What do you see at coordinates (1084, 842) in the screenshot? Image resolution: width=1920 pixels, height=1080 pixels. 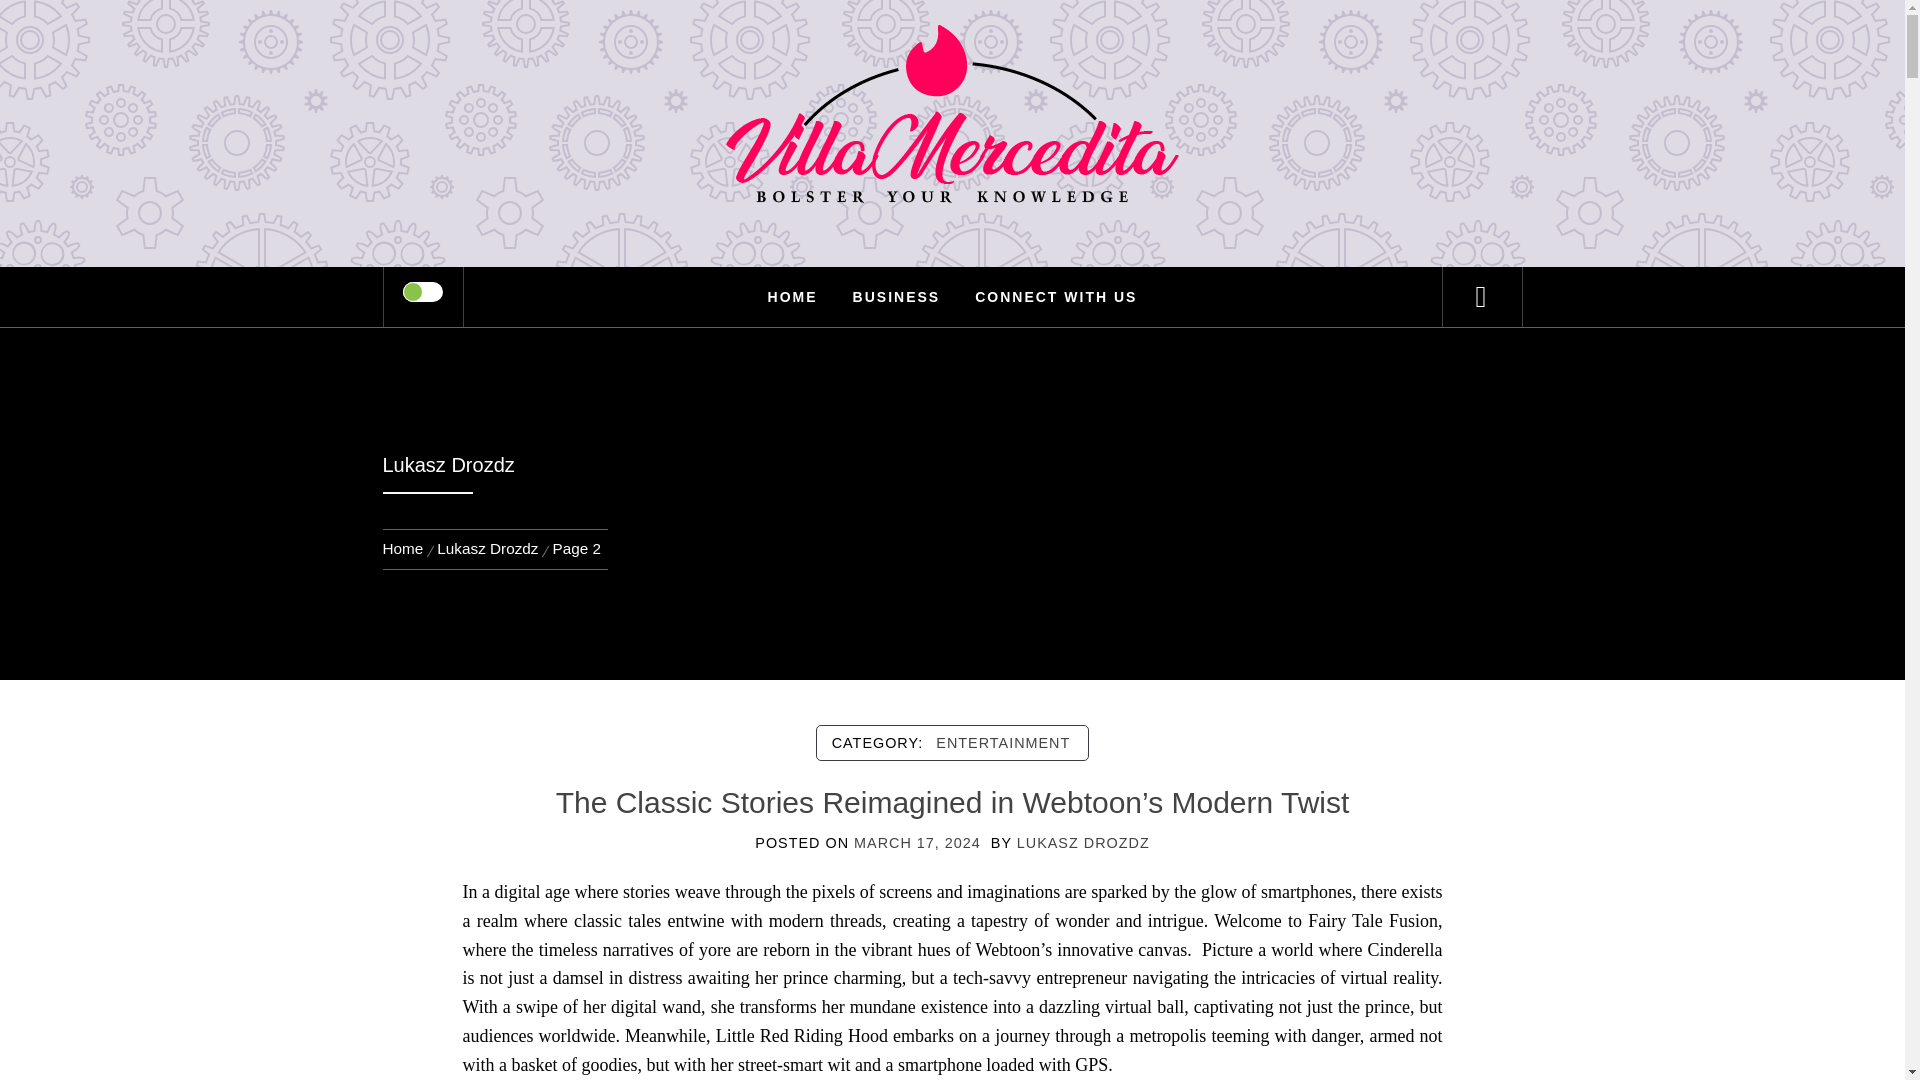 I see `LUKASZ DROZDZ` at bounding box center [1084, 842].